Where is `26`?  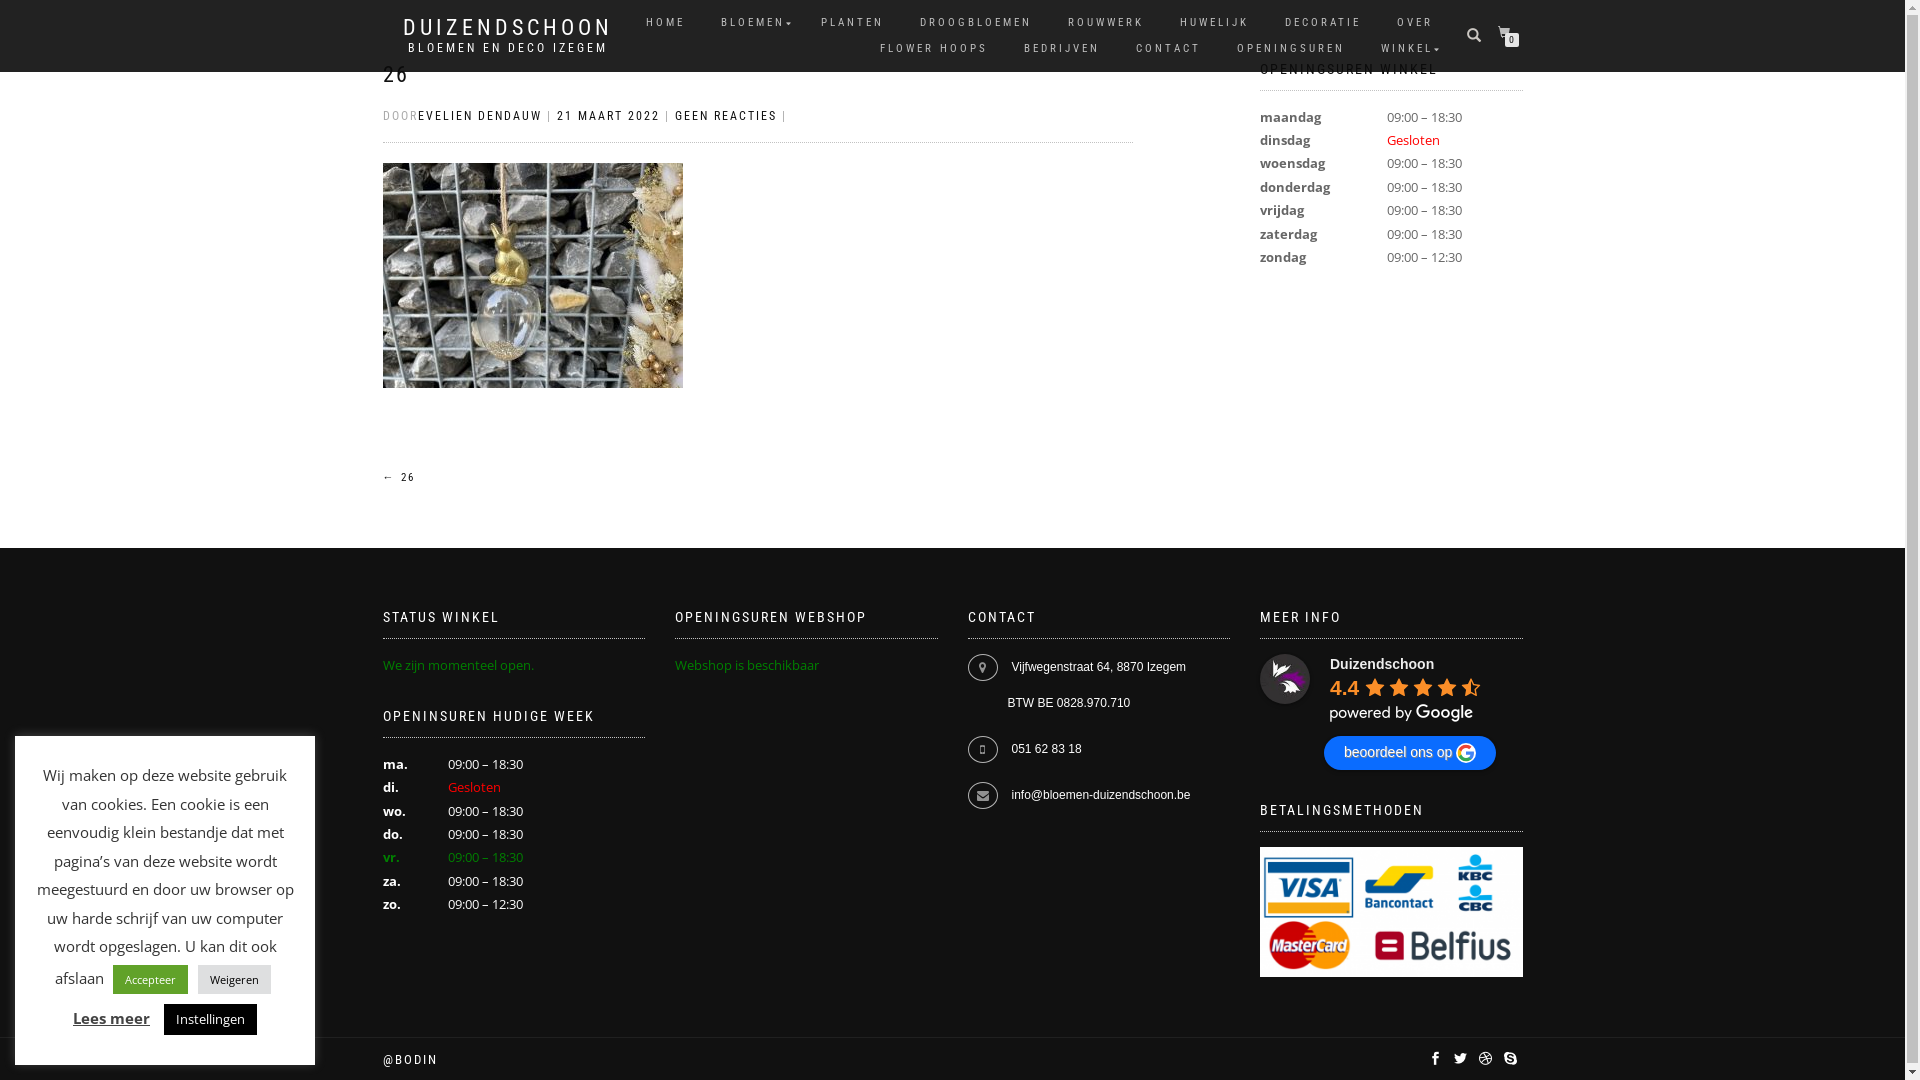
26 is located at coordinates (395, 74).